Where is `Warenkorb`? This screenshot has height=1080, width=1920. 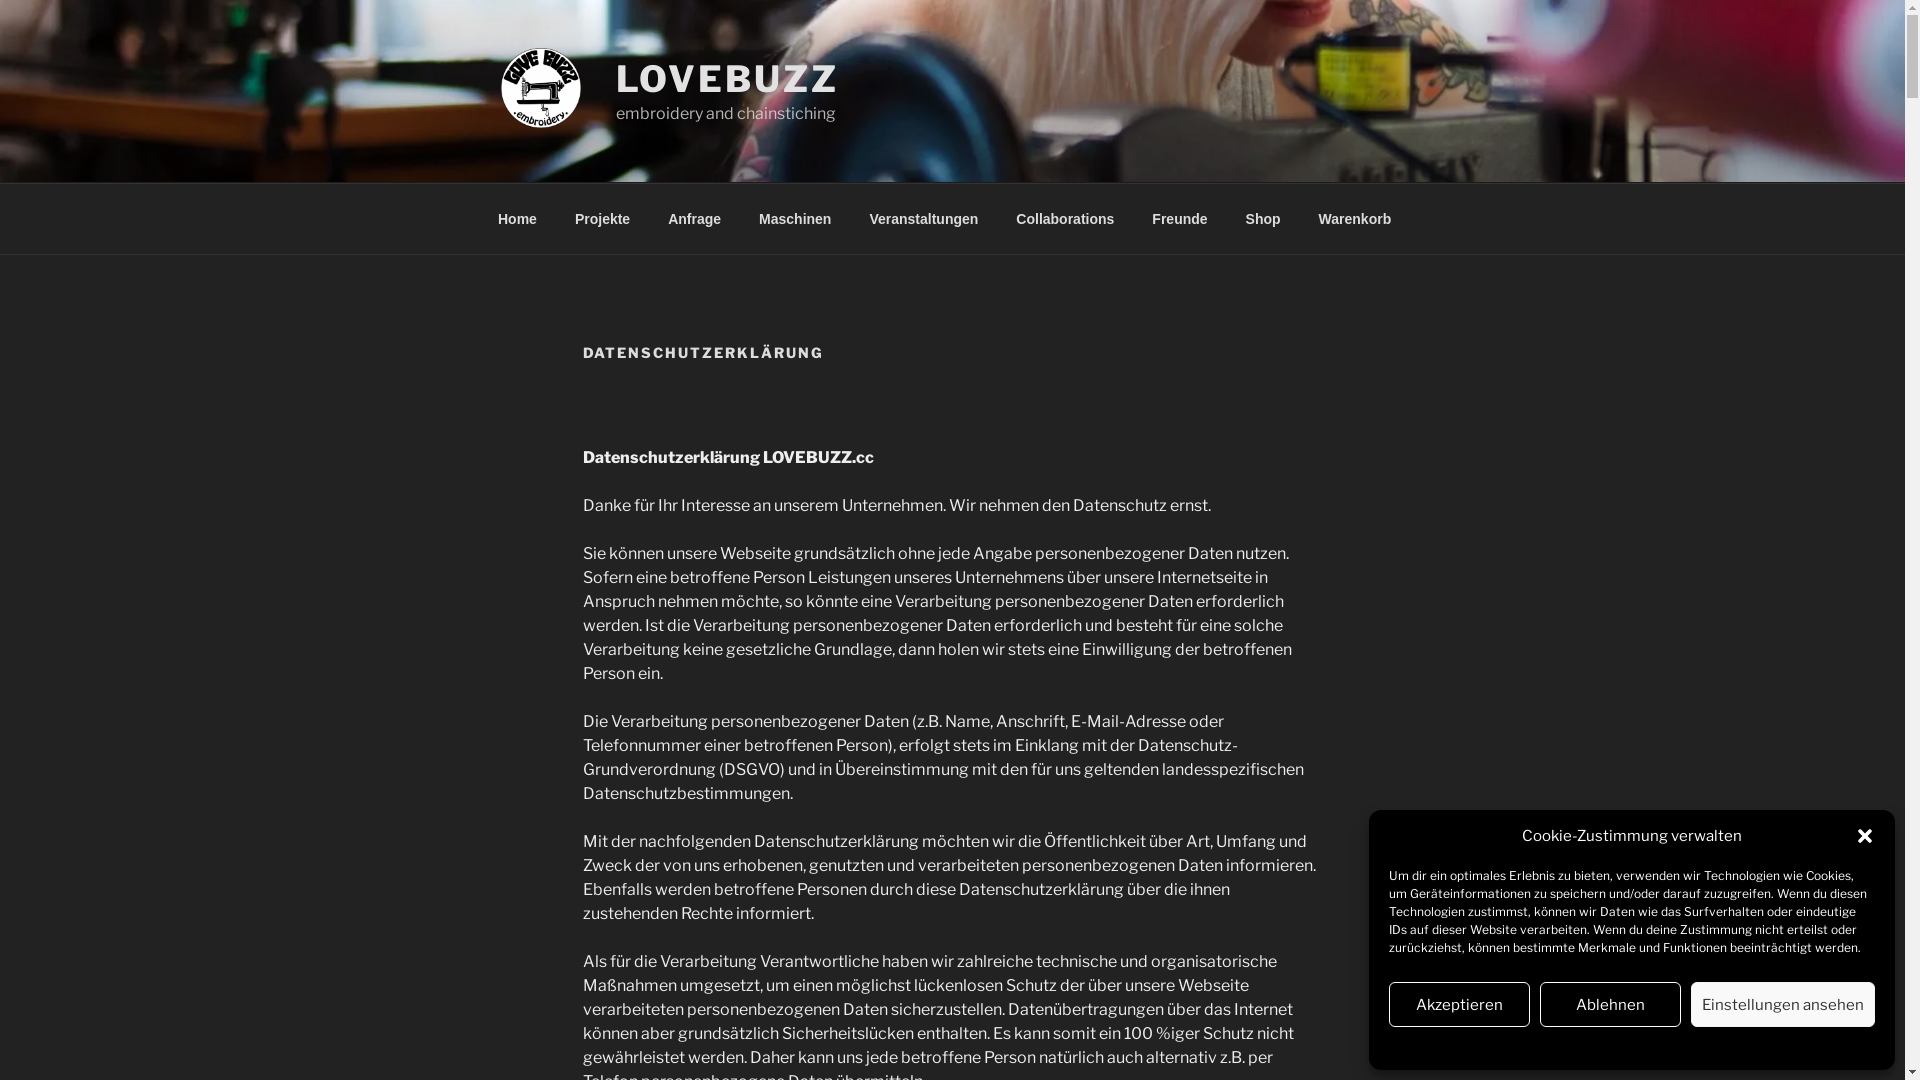 Warenkorb is located at coordinates (1355, 218).